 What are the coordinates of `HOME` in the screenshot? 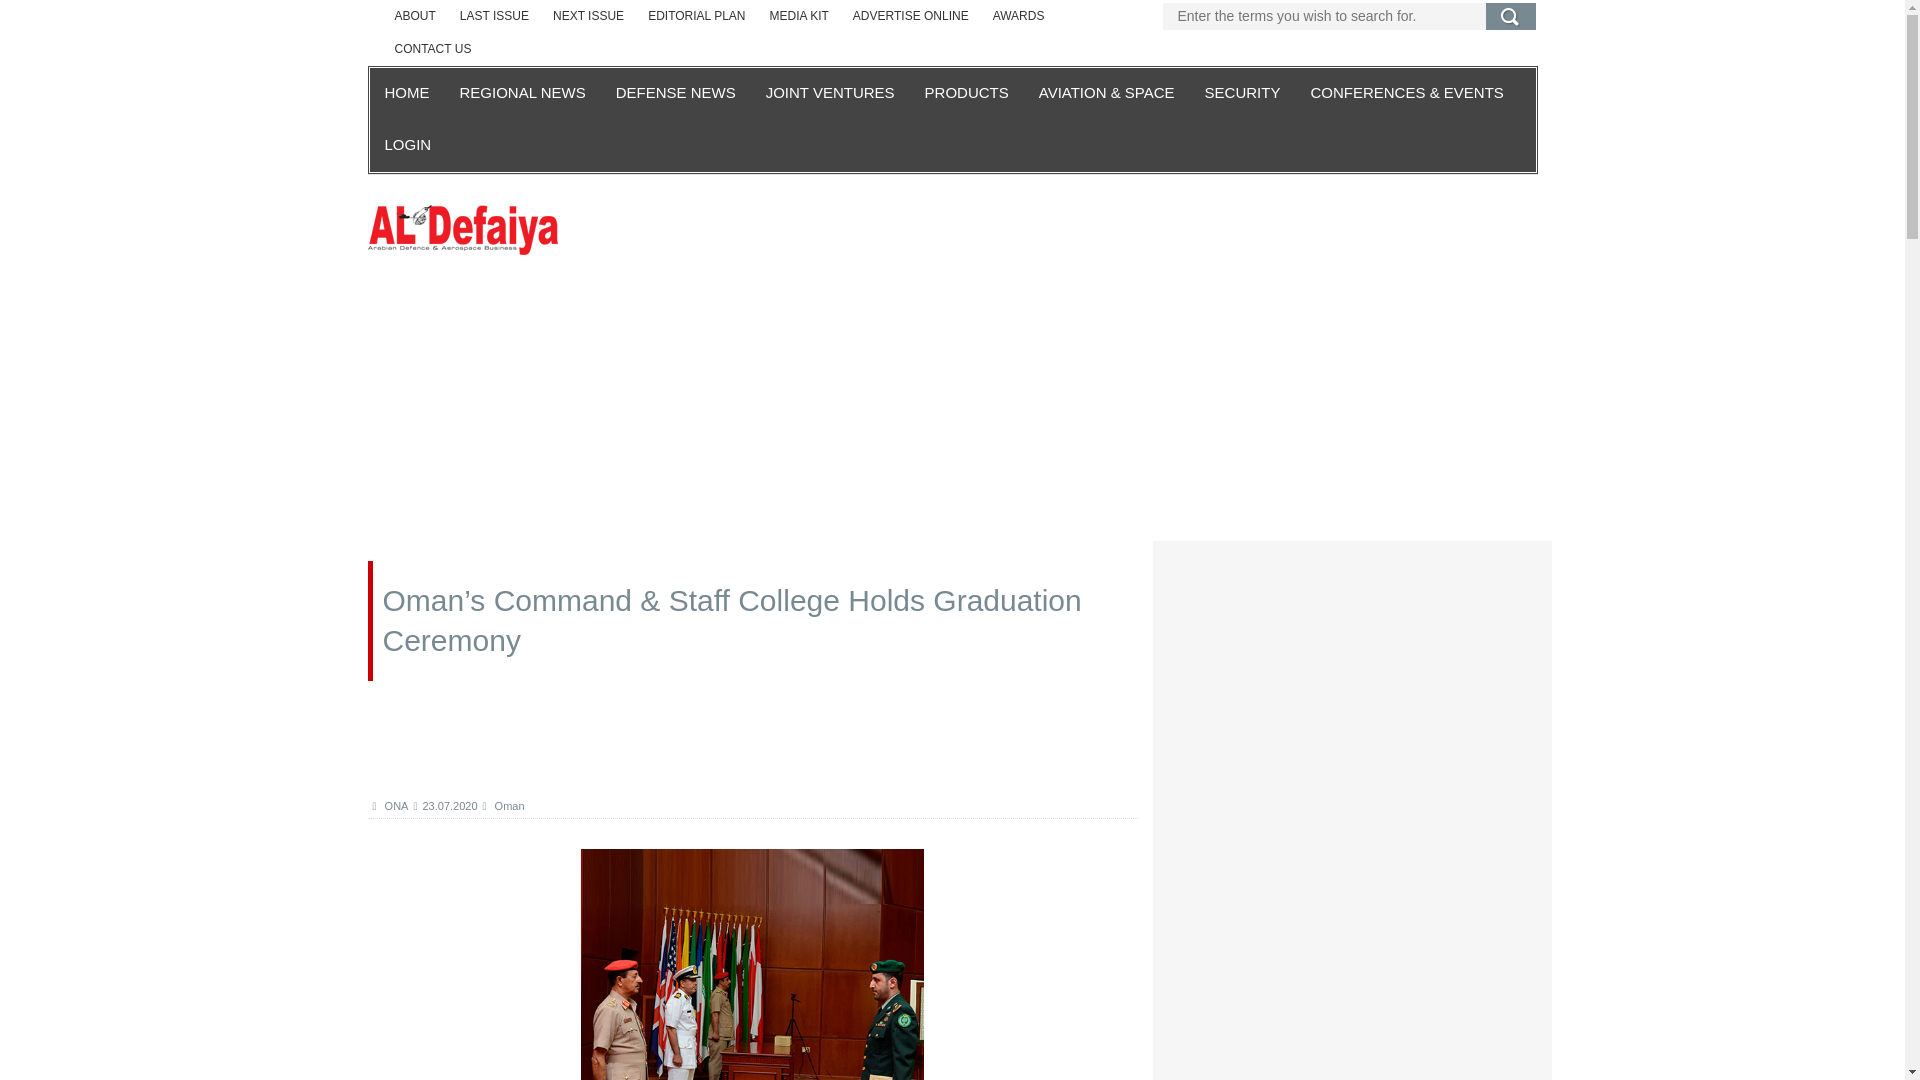 It's located at (408, 94).